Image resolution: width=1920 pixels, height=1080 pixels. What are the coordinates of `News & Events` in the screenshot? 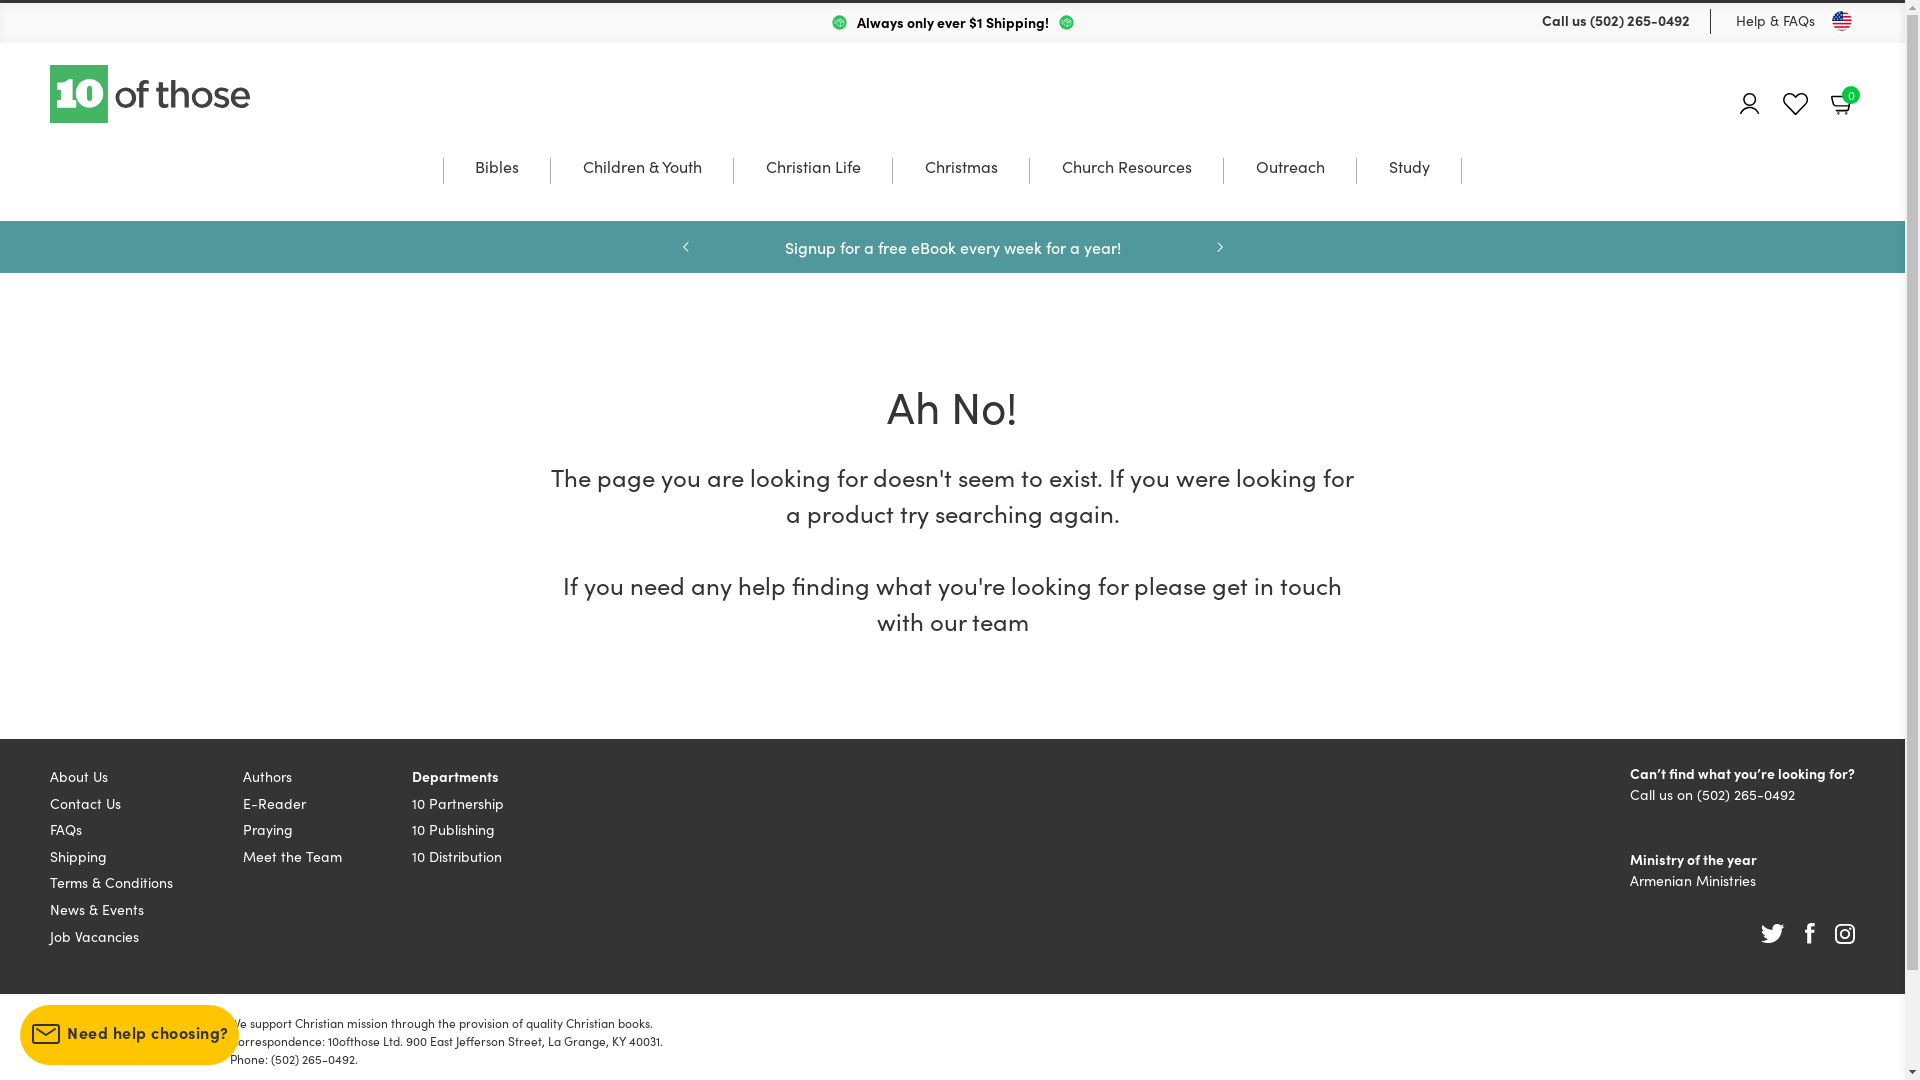 It's located at (97, 909).